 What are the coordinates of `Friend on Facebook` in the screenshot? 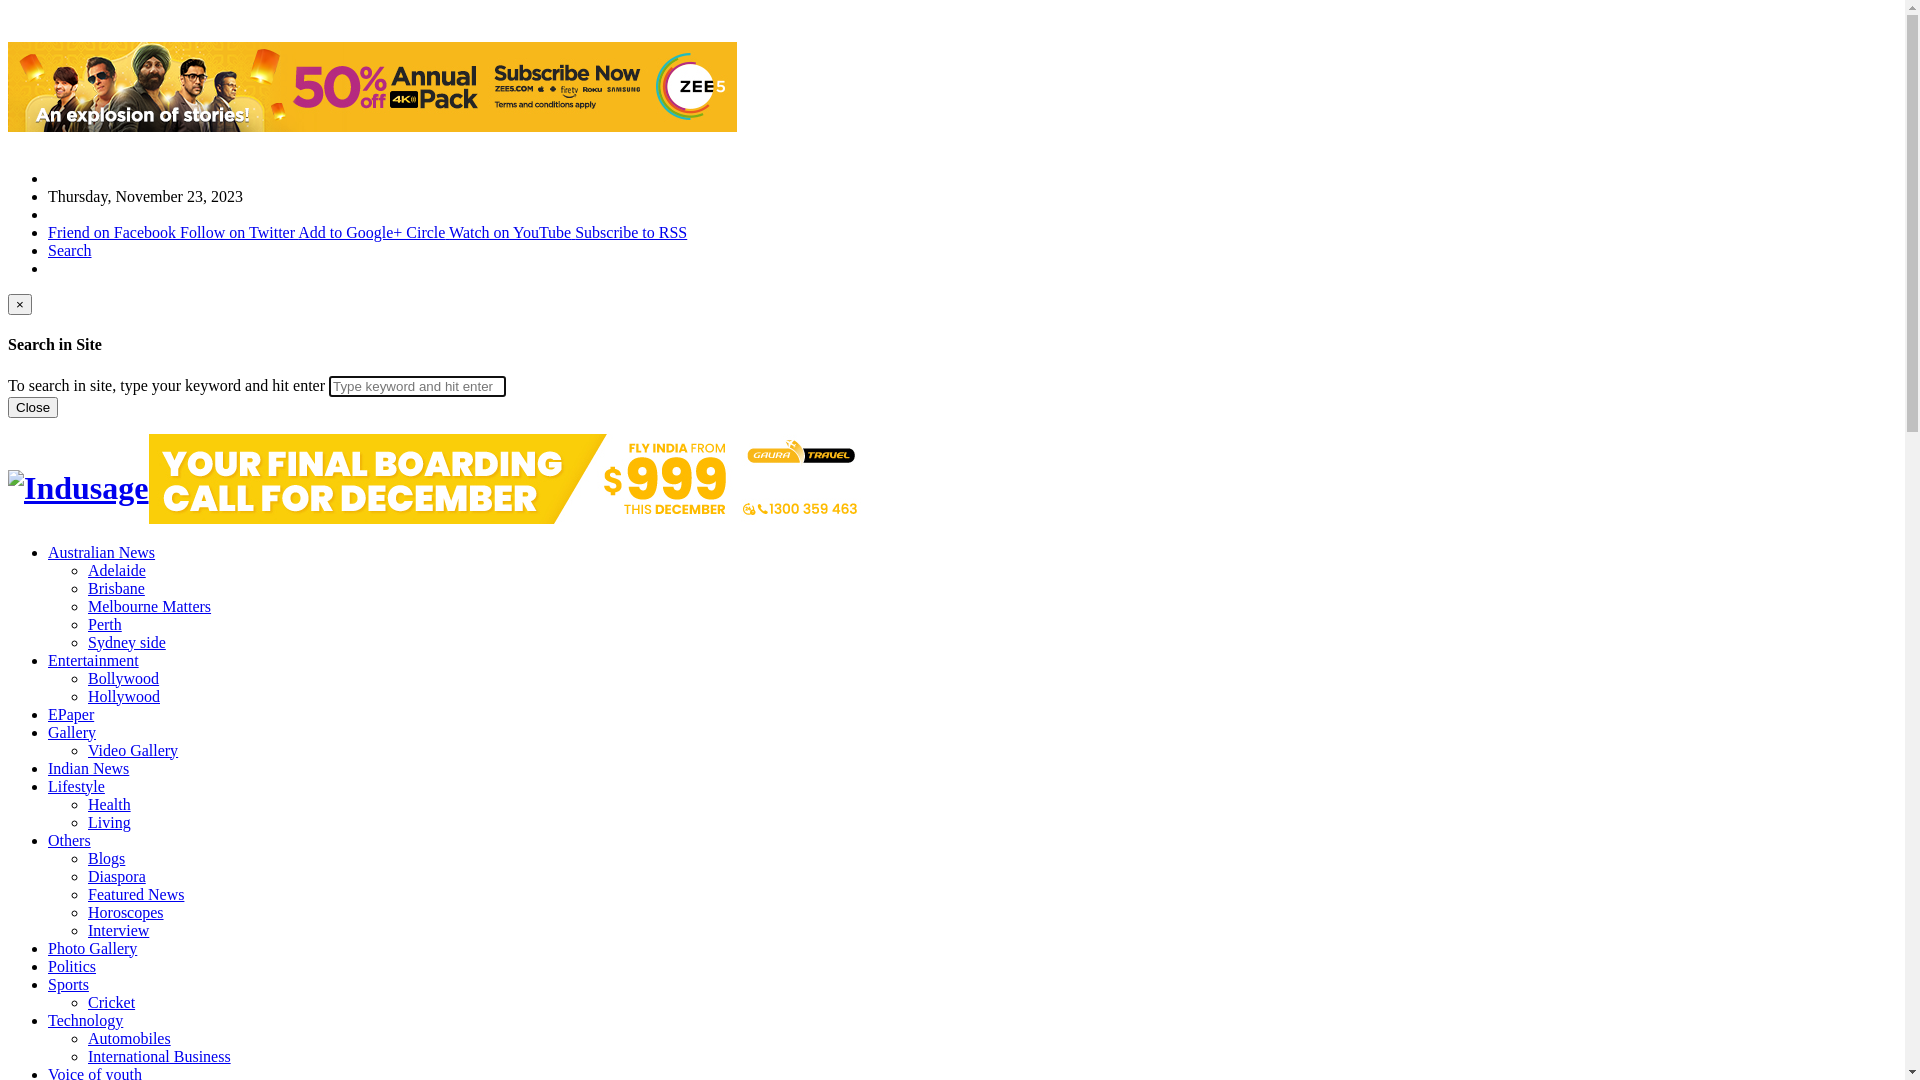 It's located at (114, 232).